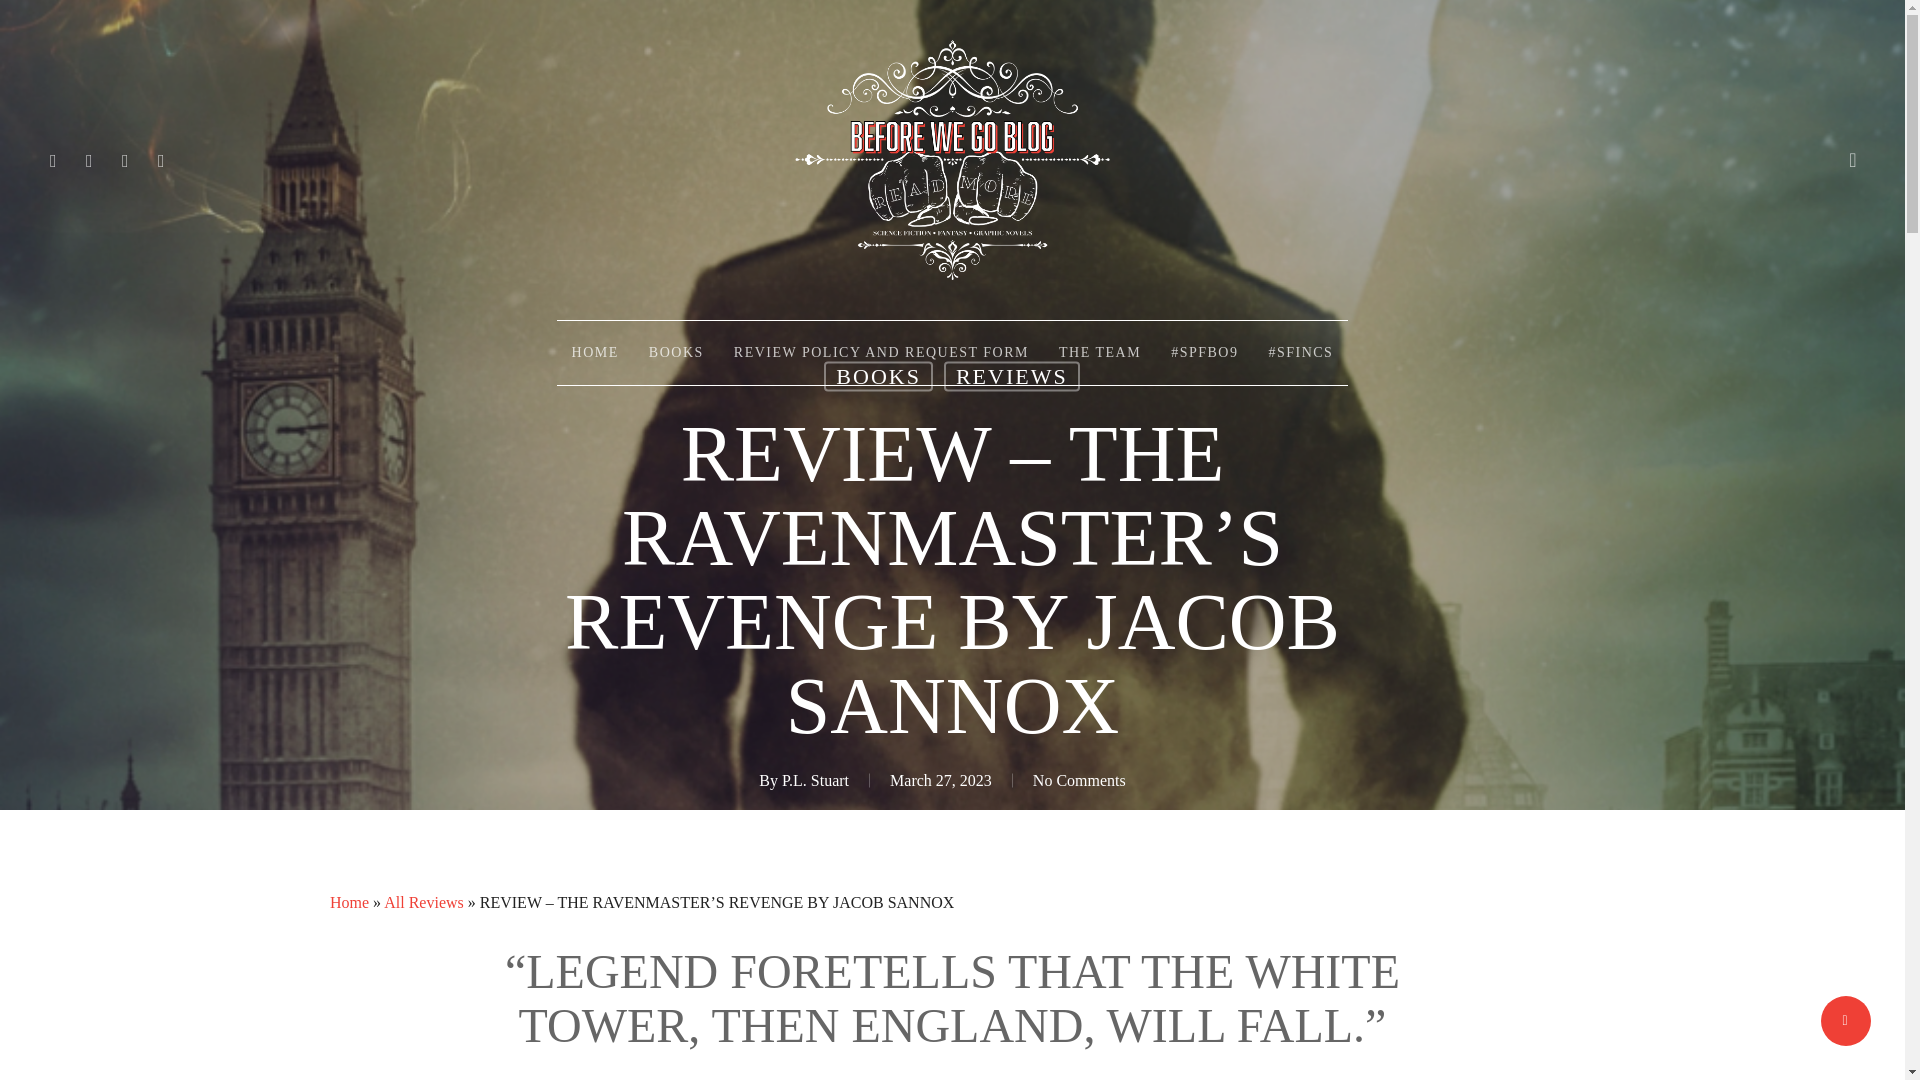  What do you see at coordinates (1100, 352) in the screenshot?
I see `THE TEAM` at bounding box center [1100, 352].